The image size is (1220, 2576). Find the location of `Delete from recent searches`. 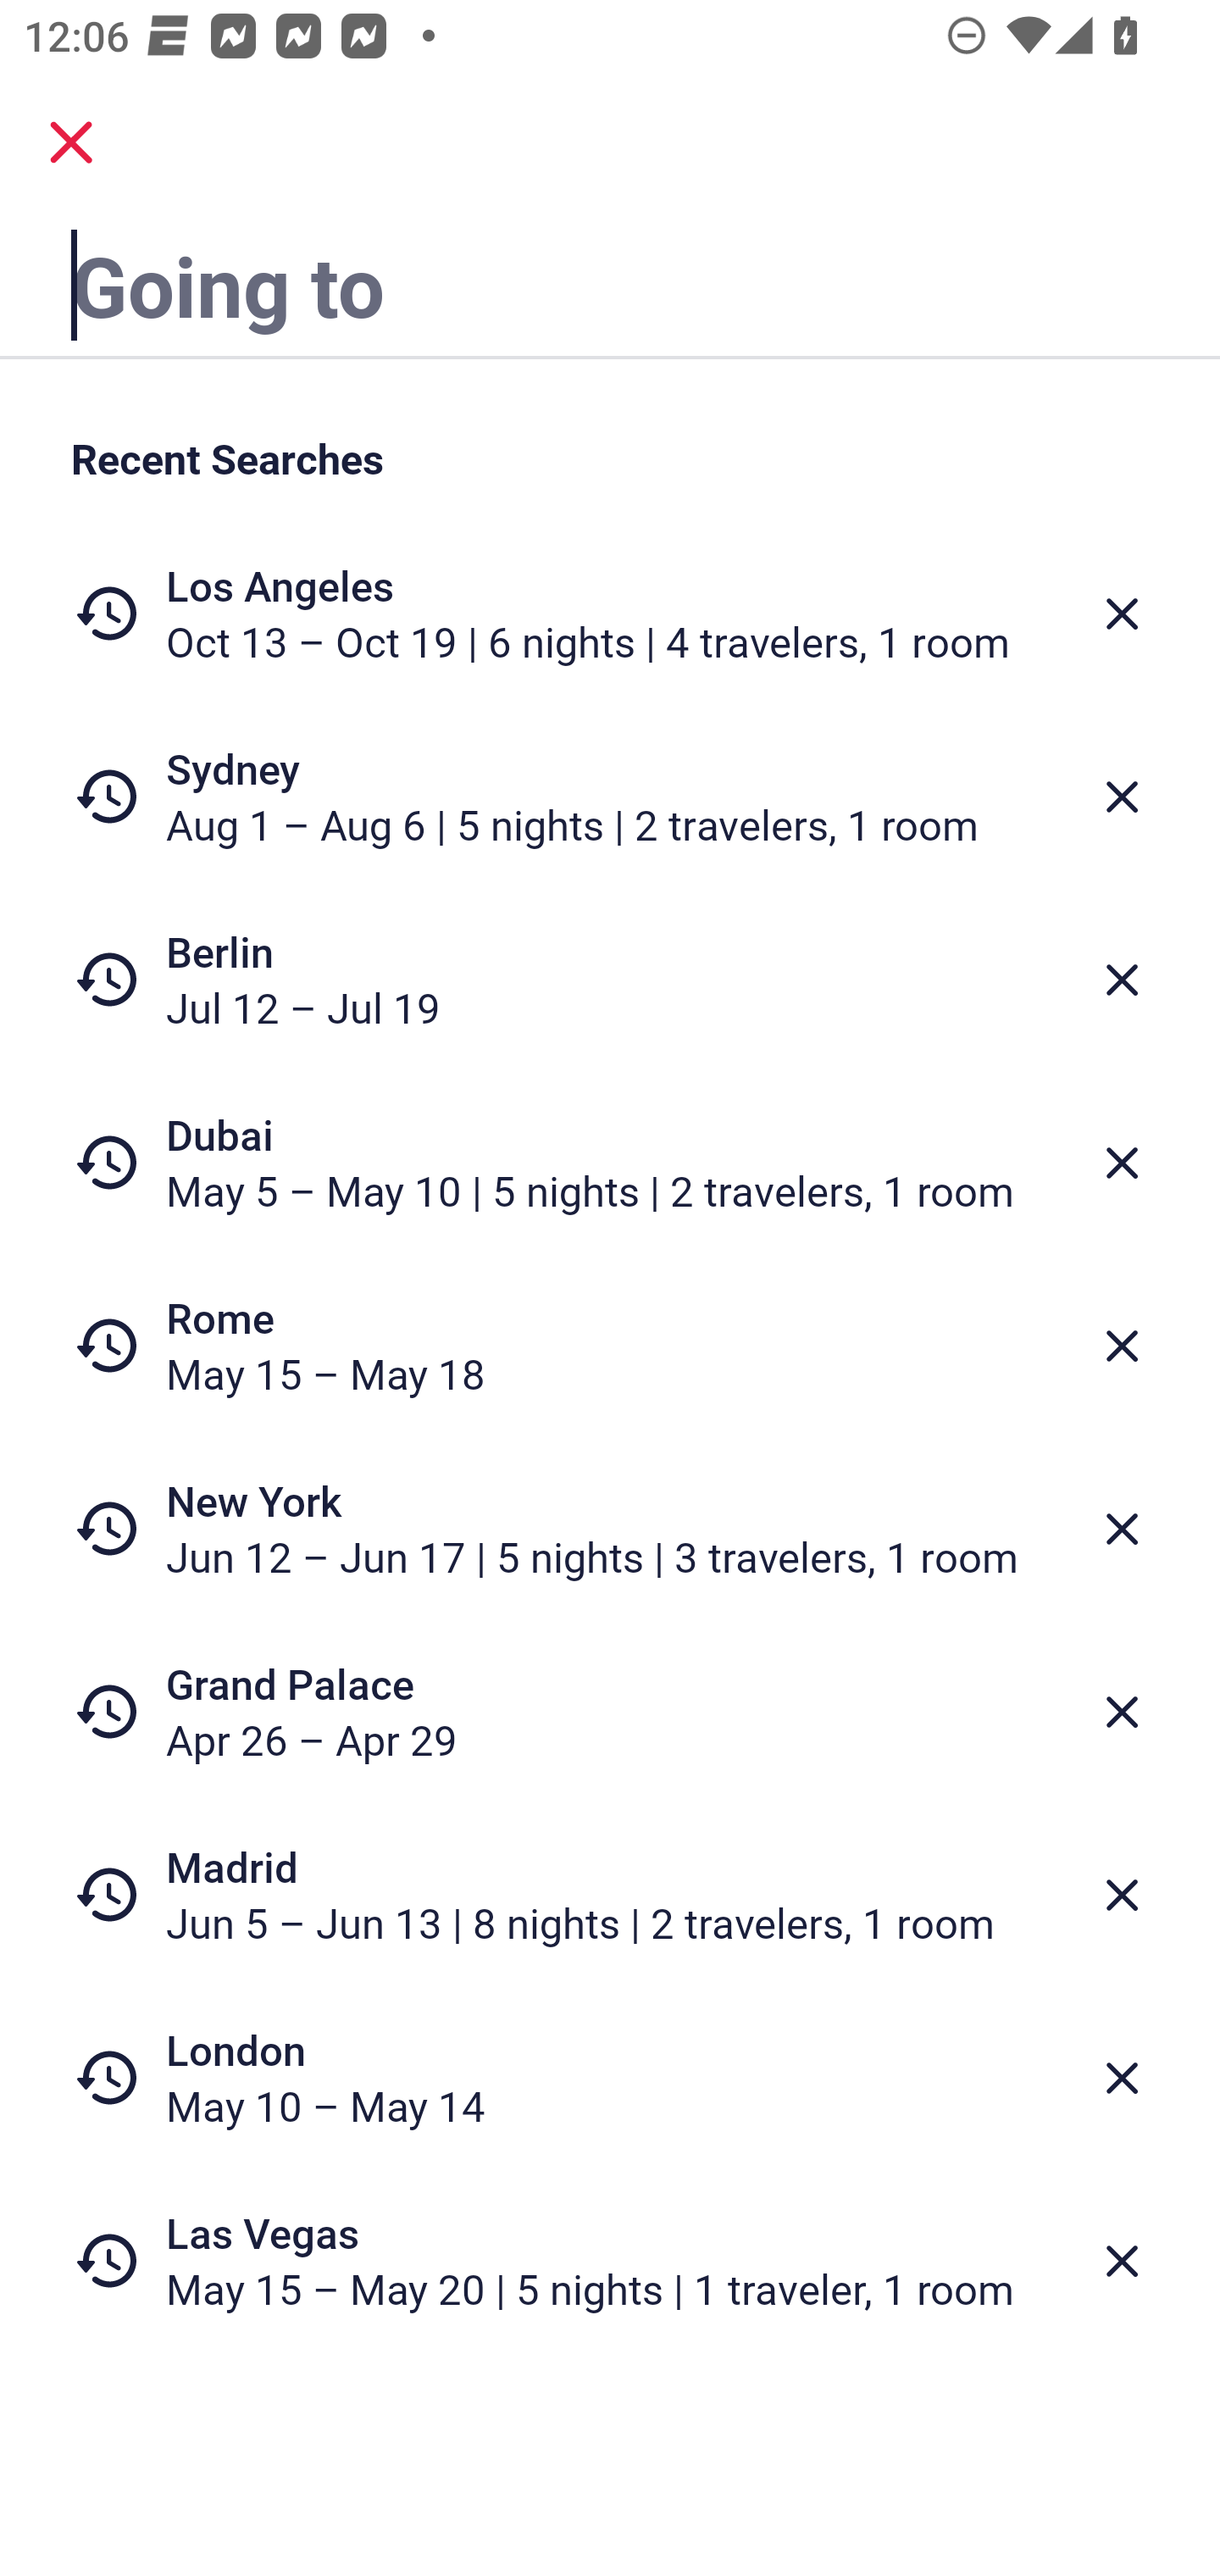

Delete from recent searches is located at coordinates (1122, 2079).